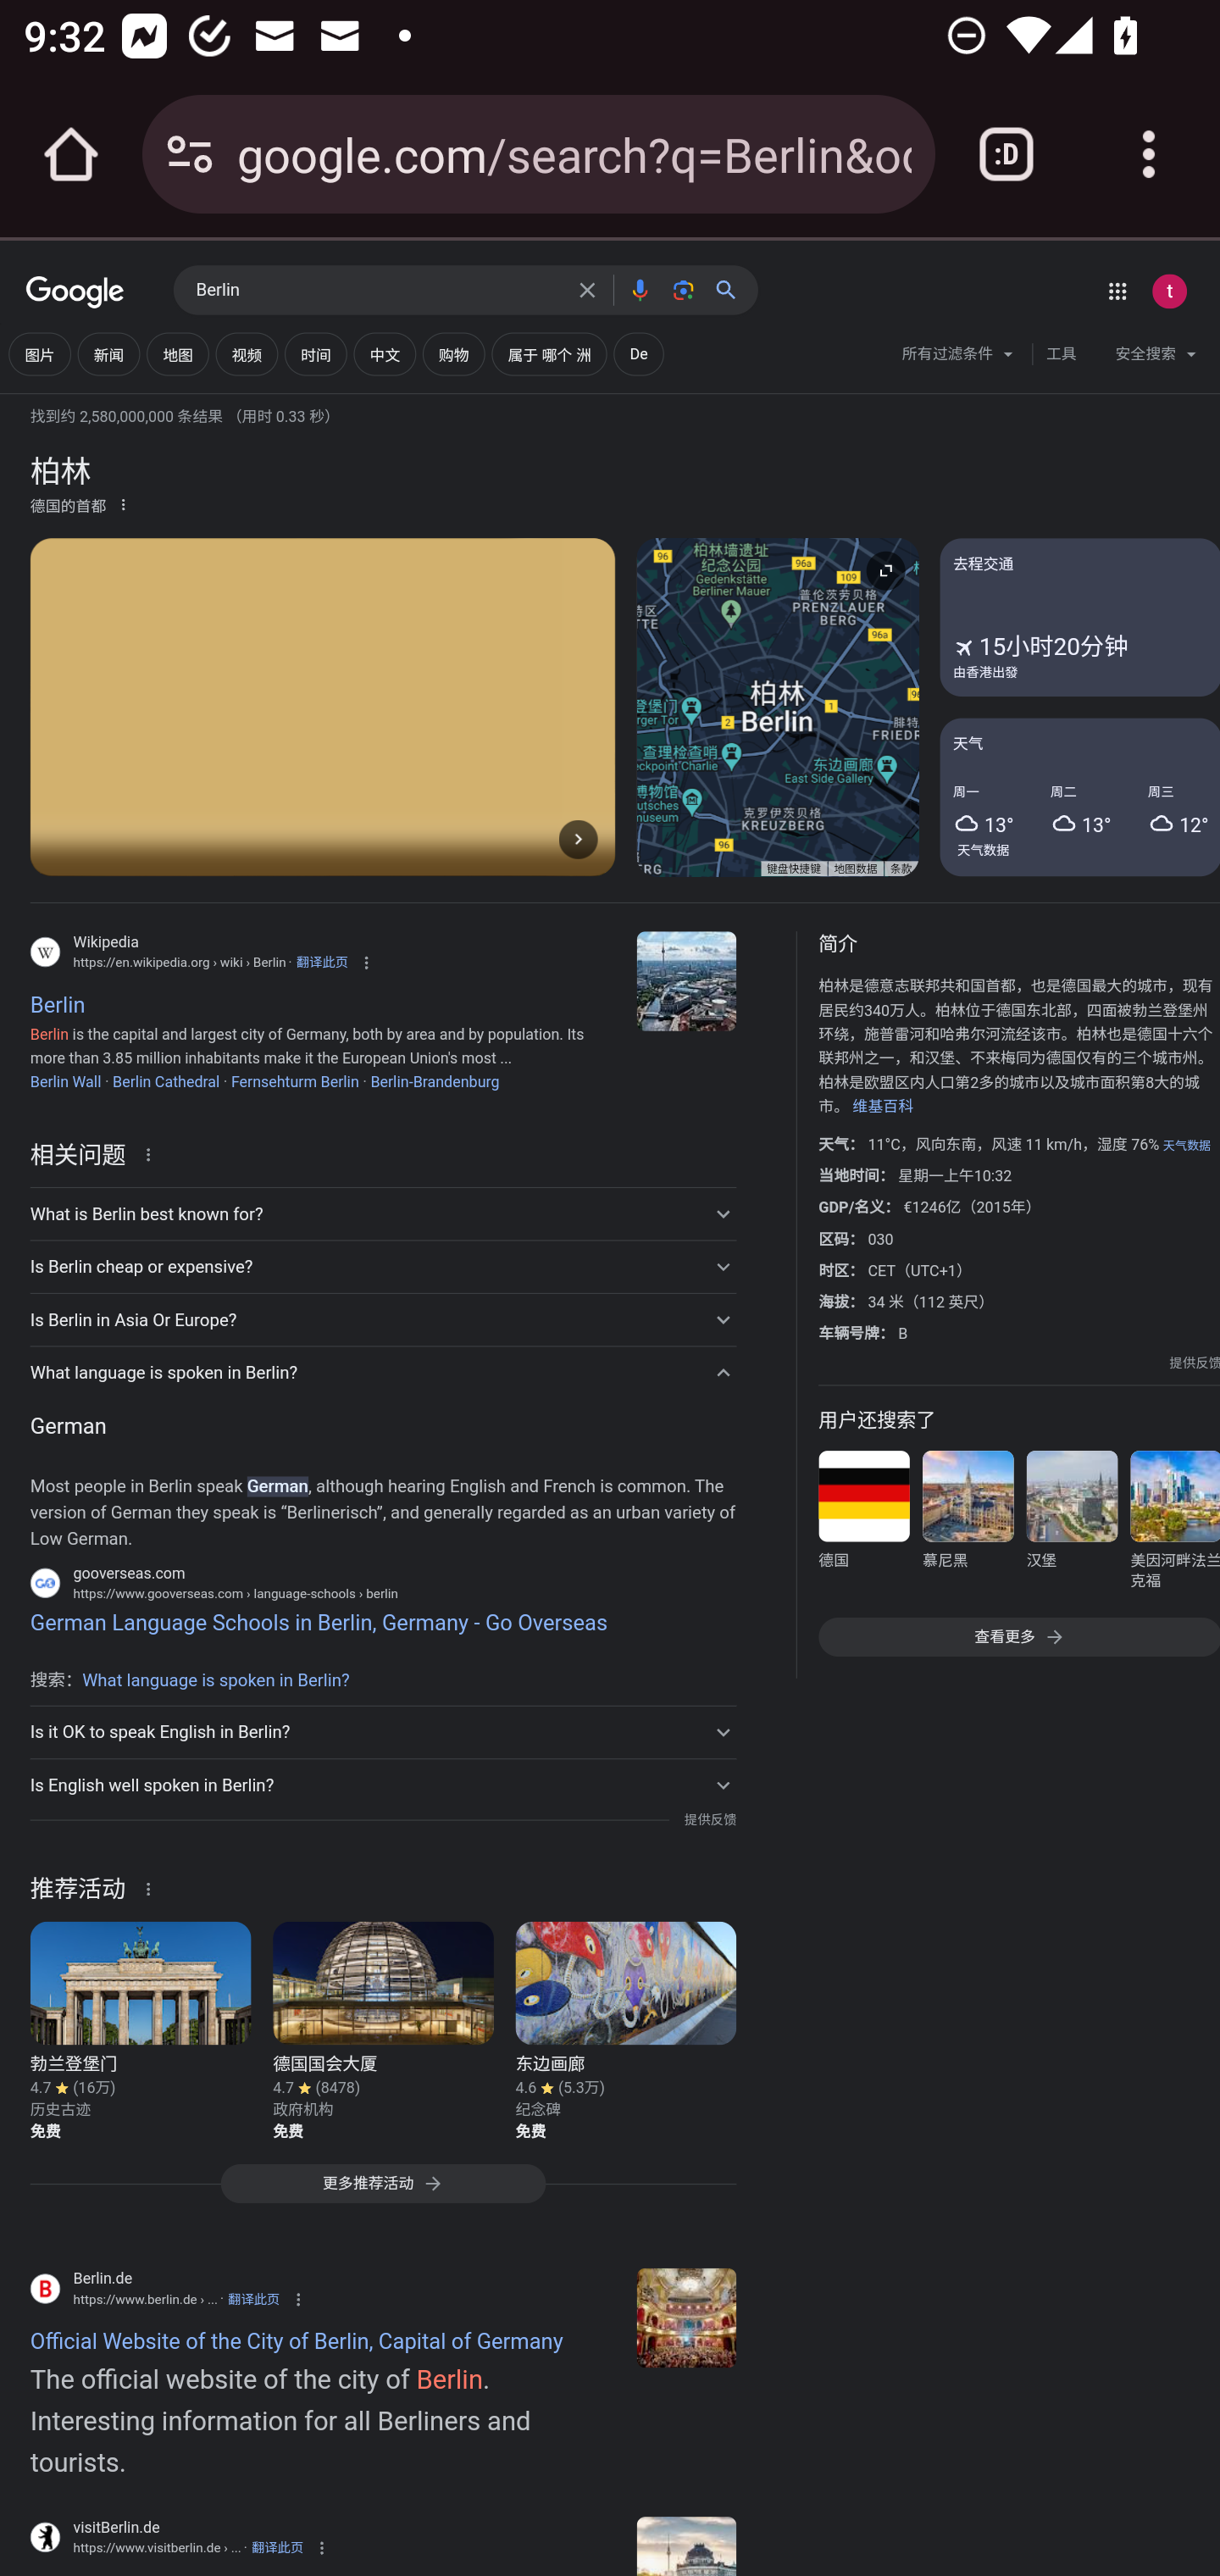 The height and width of the screenshot is (2576, 1220). What do you see at coordinates (968, 1524) in the screenshot?
I see `慕尼黑` at bounding box center [968, 1524].